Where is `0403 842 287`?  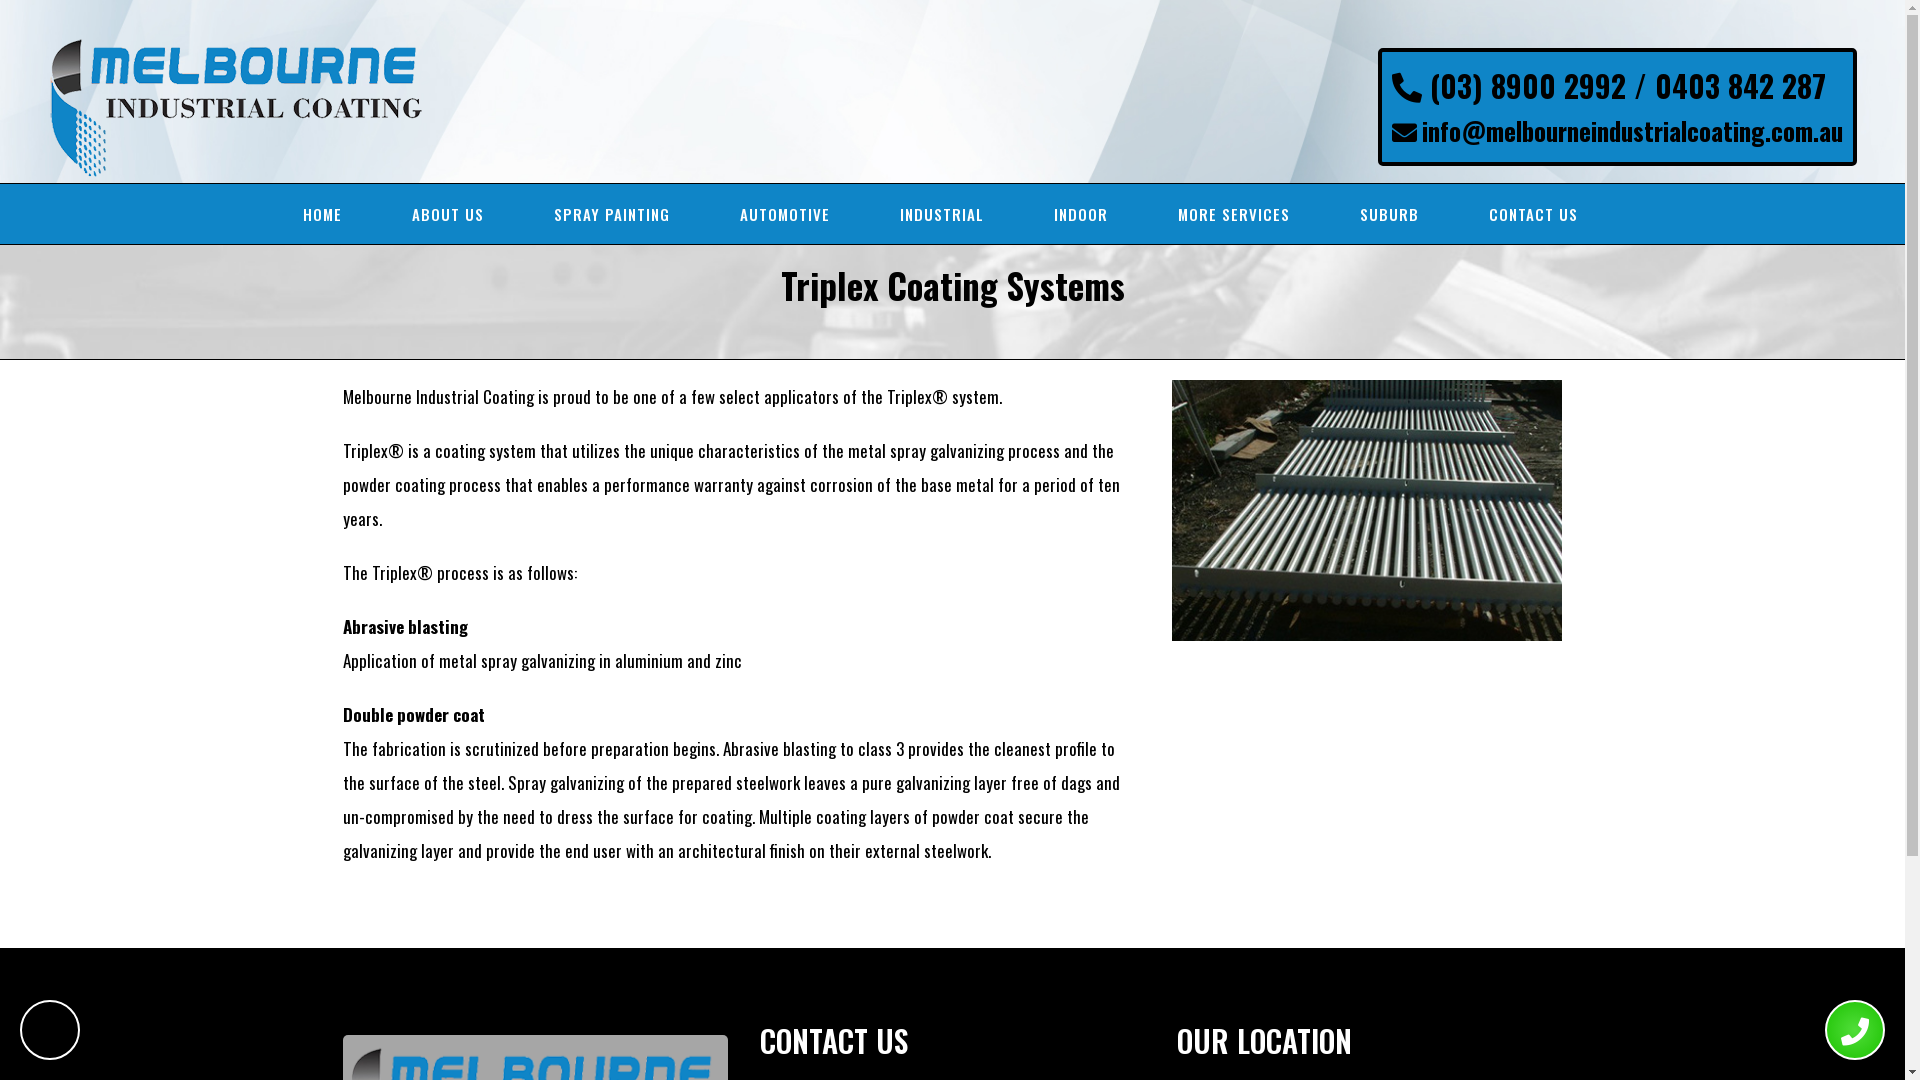
0403 842 287 is located at coordinates (1740, 86).